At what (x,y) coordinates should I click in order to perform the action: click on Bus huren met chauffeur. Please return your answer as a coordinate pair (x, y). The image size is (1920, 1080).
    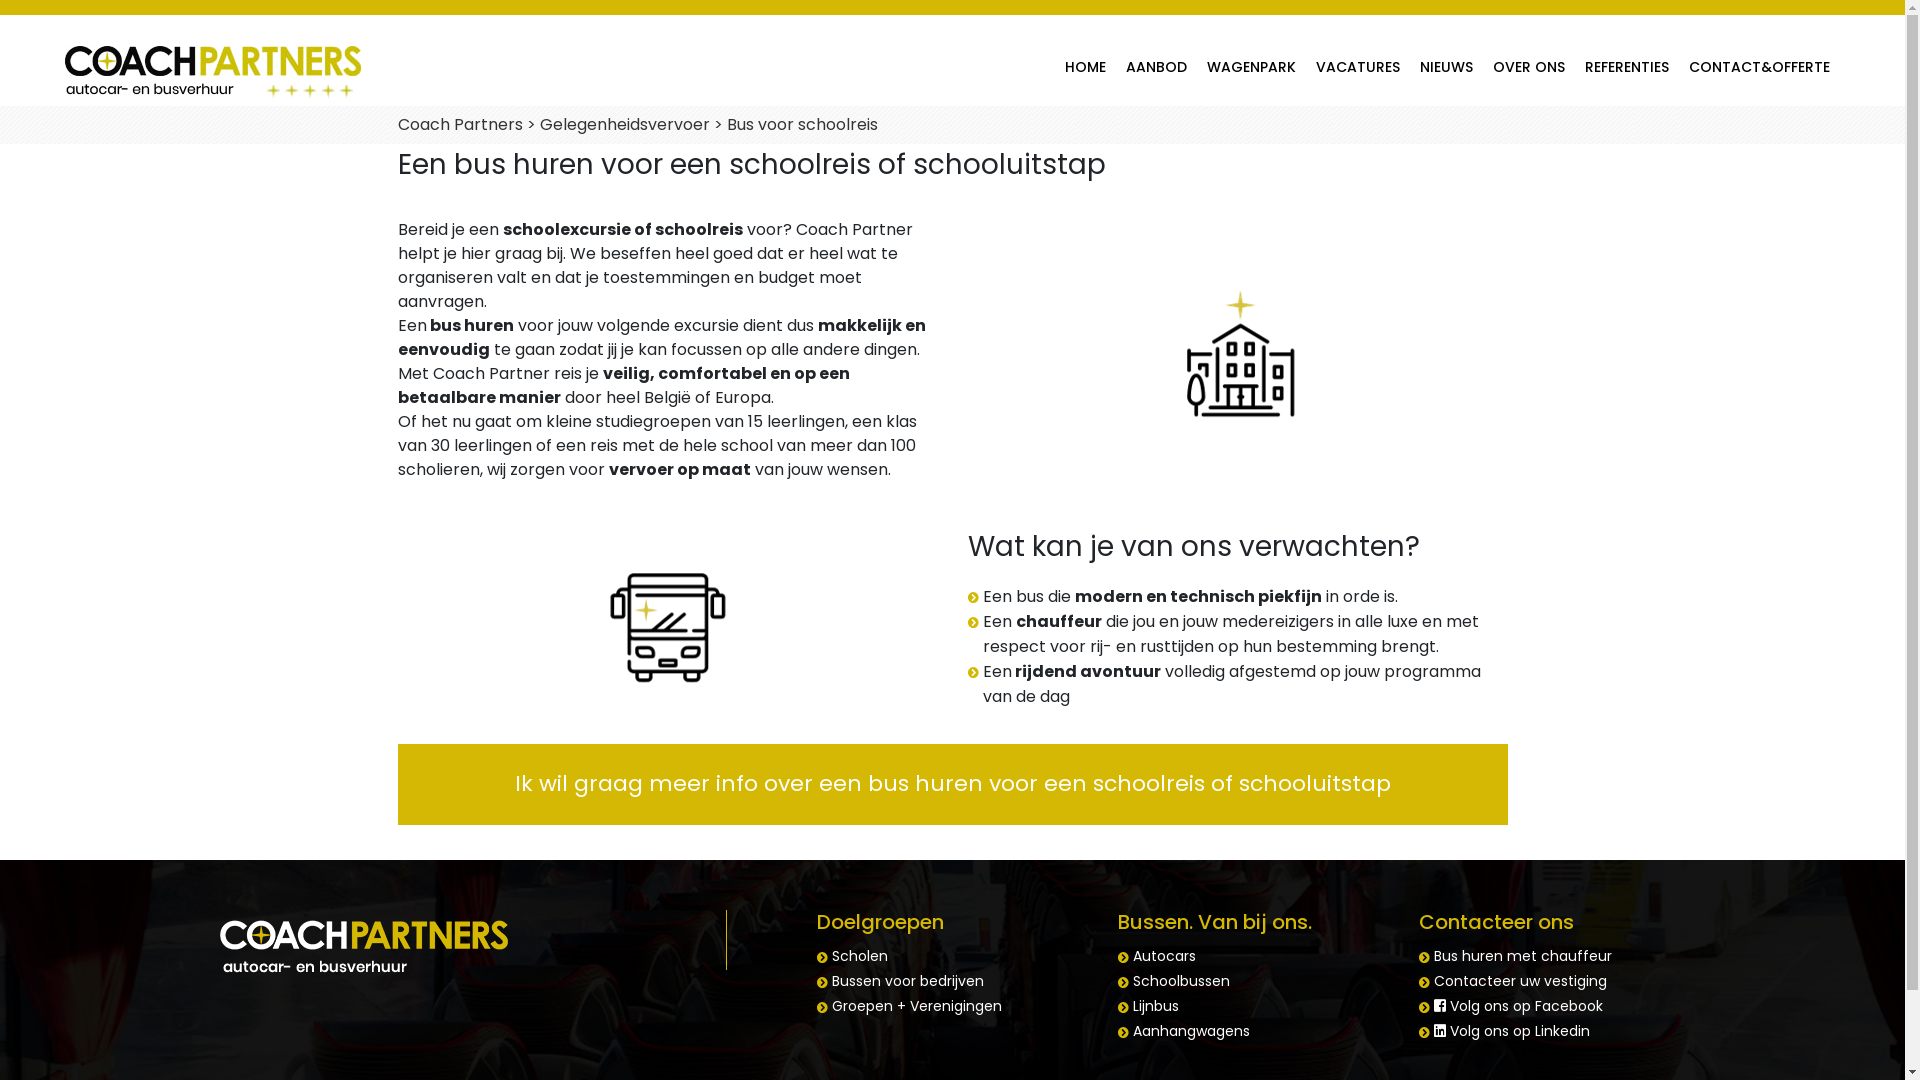
    Looking at the image, I should click on (1523, 956).